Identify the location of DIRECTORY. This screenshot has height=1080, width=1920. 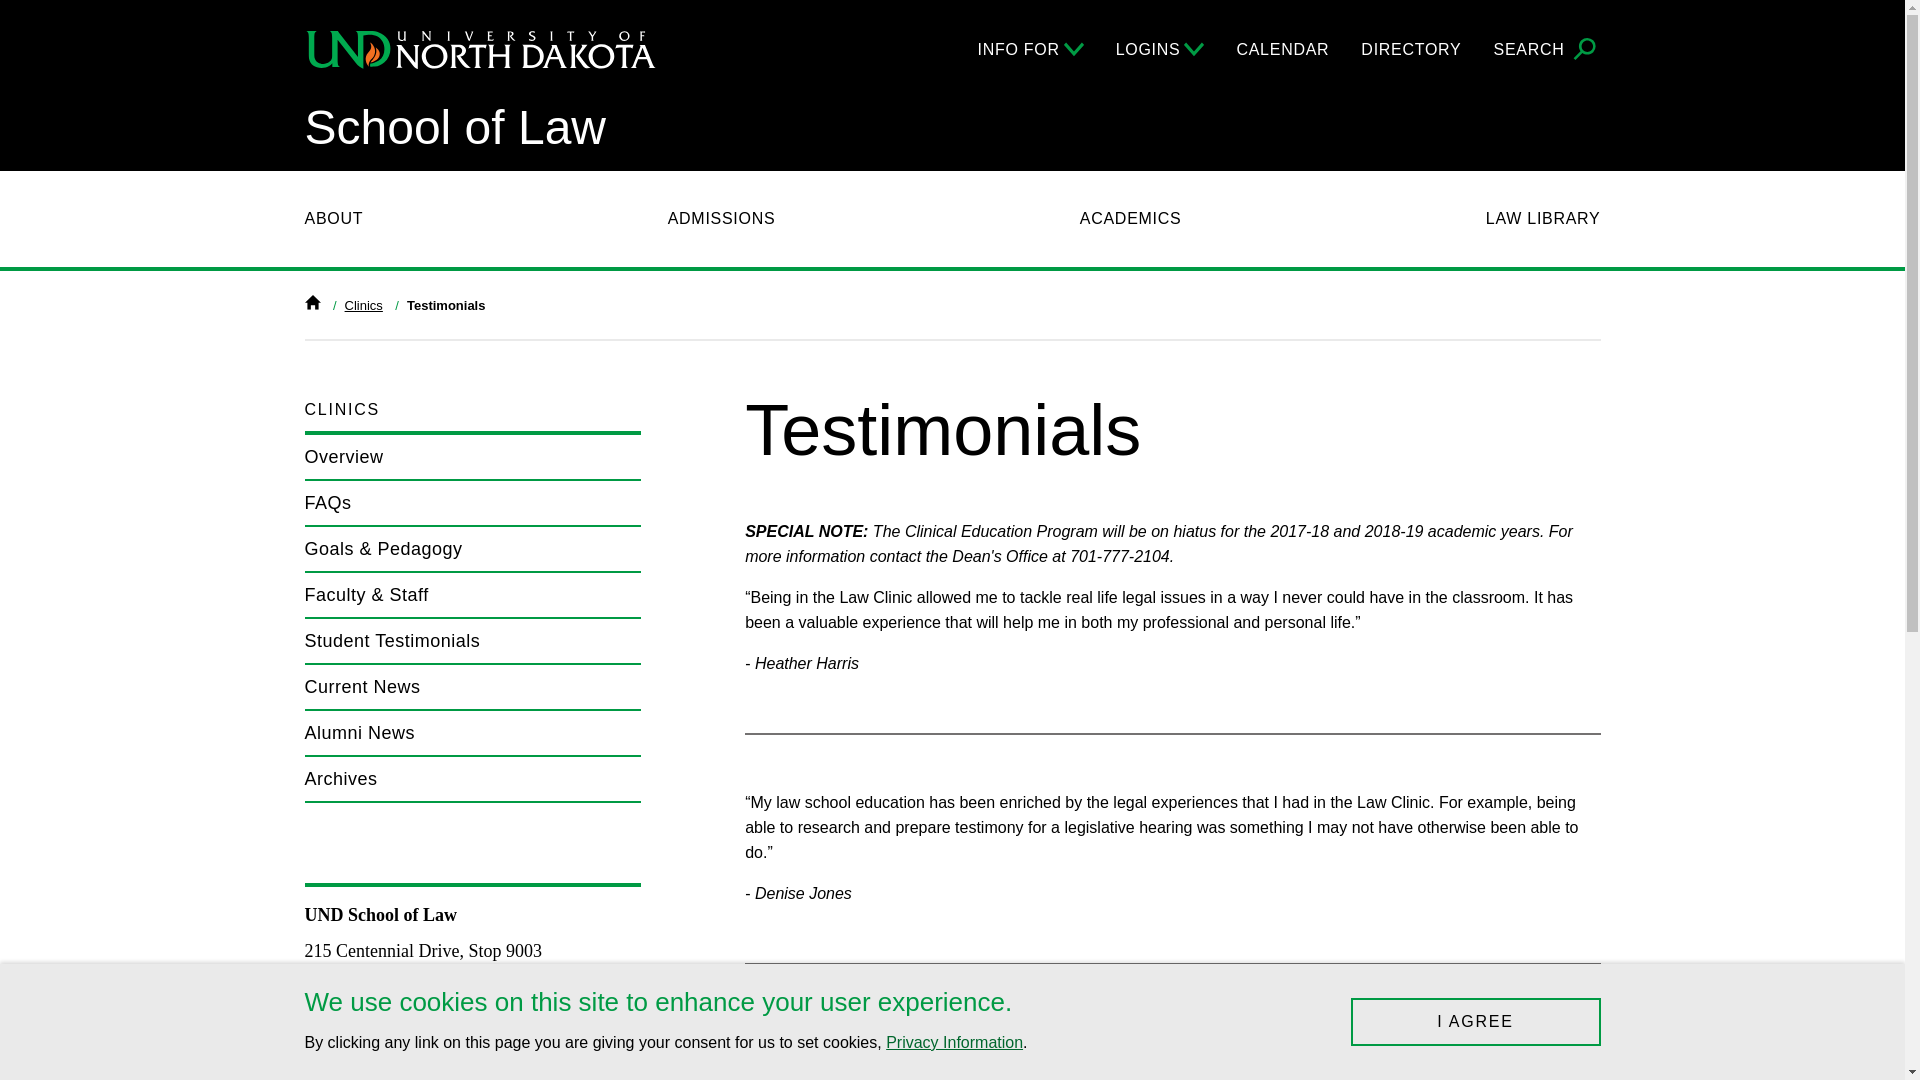
(1411, 49).